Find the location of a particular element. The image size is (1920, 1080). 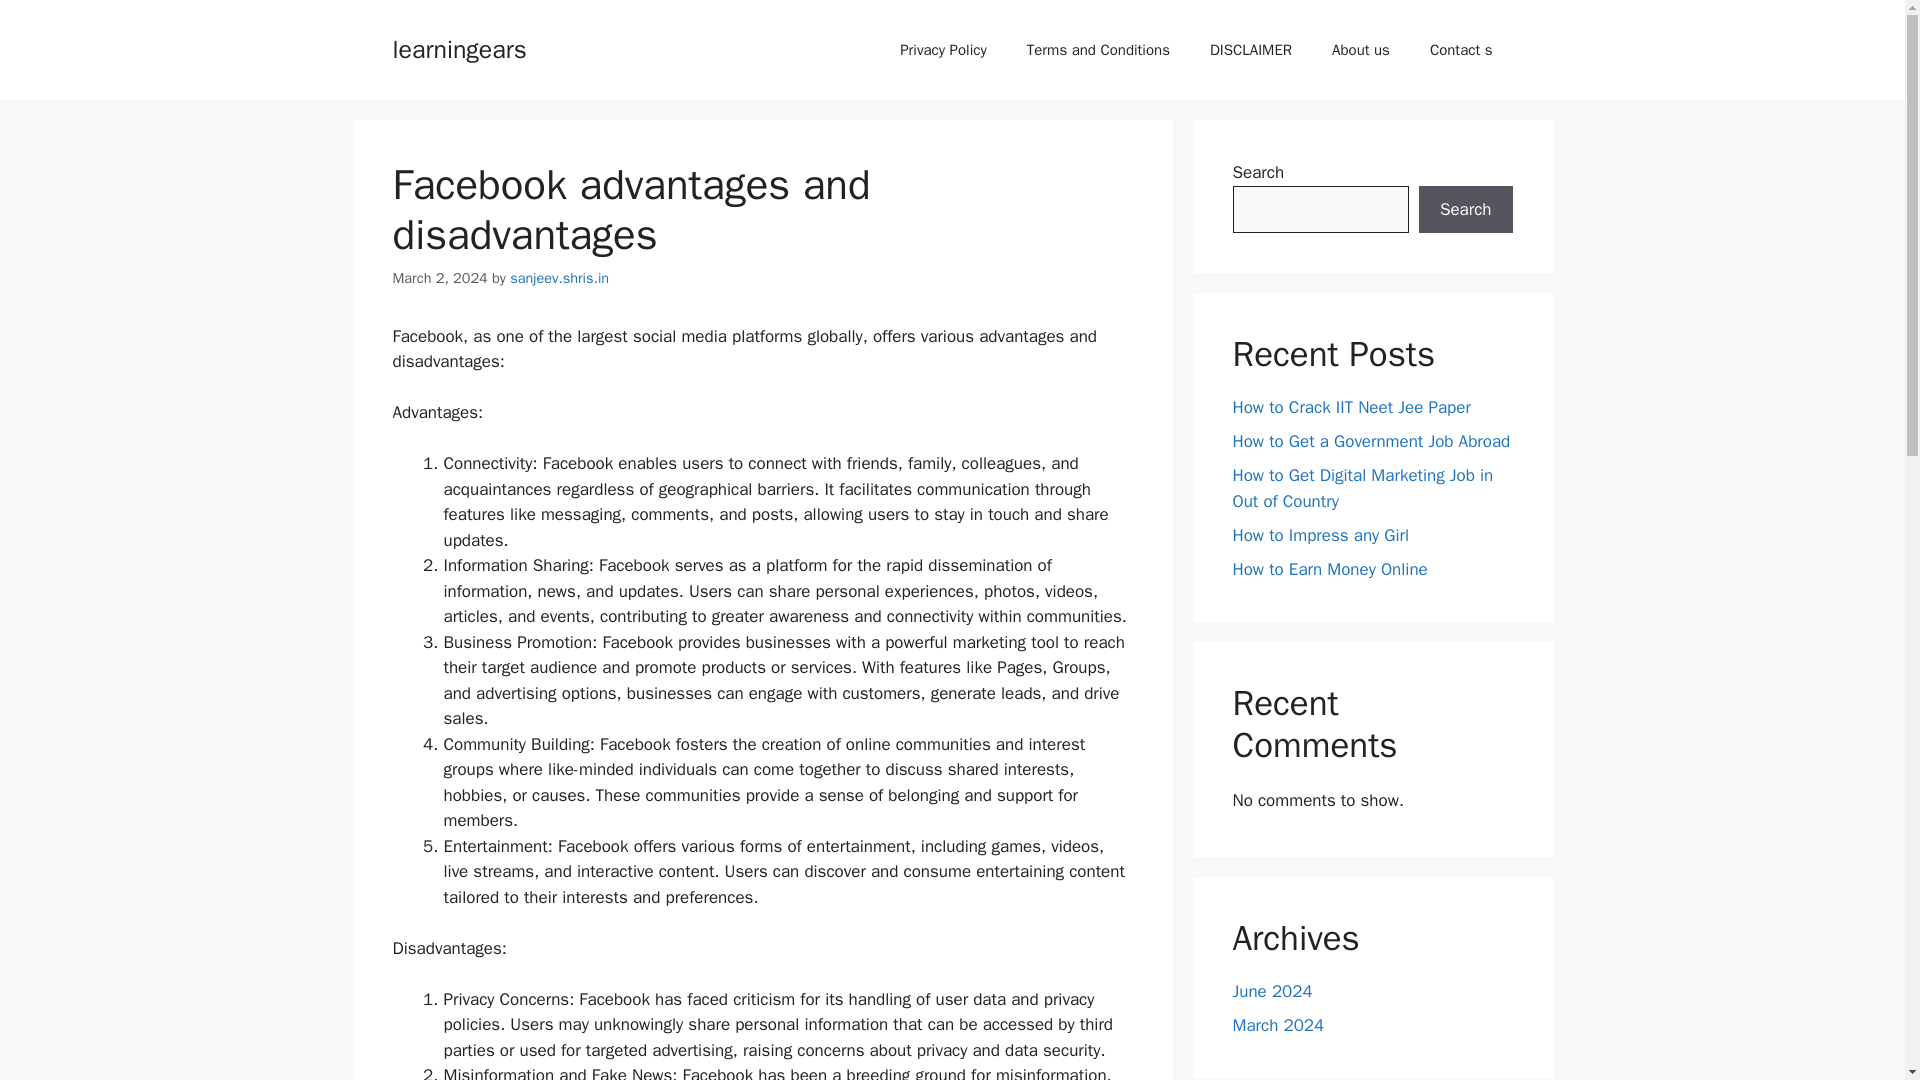

How to Earn Money Online is located at coordinates (1329, 568).